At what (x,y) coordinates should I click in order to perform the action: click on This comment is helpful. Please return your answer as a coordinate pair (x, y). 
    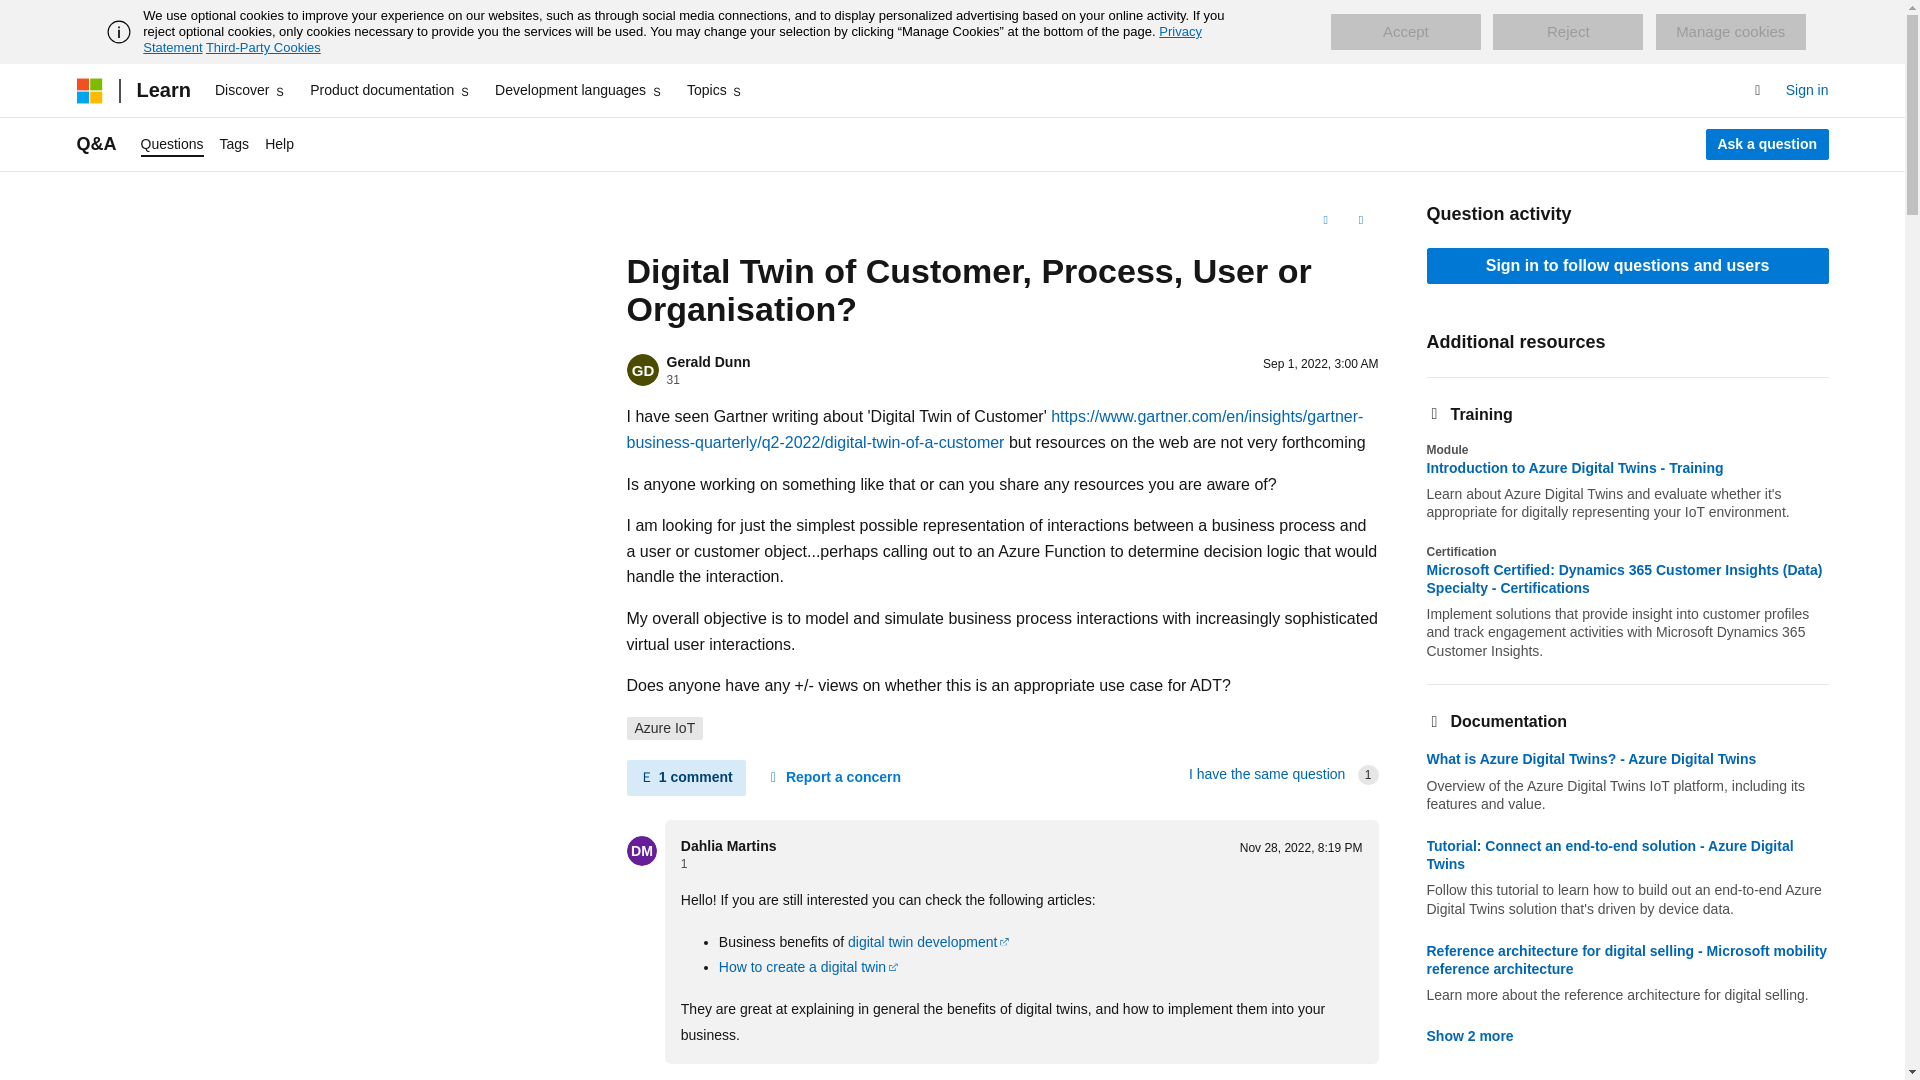
    Looking at the image, I should click on (710, 1076).